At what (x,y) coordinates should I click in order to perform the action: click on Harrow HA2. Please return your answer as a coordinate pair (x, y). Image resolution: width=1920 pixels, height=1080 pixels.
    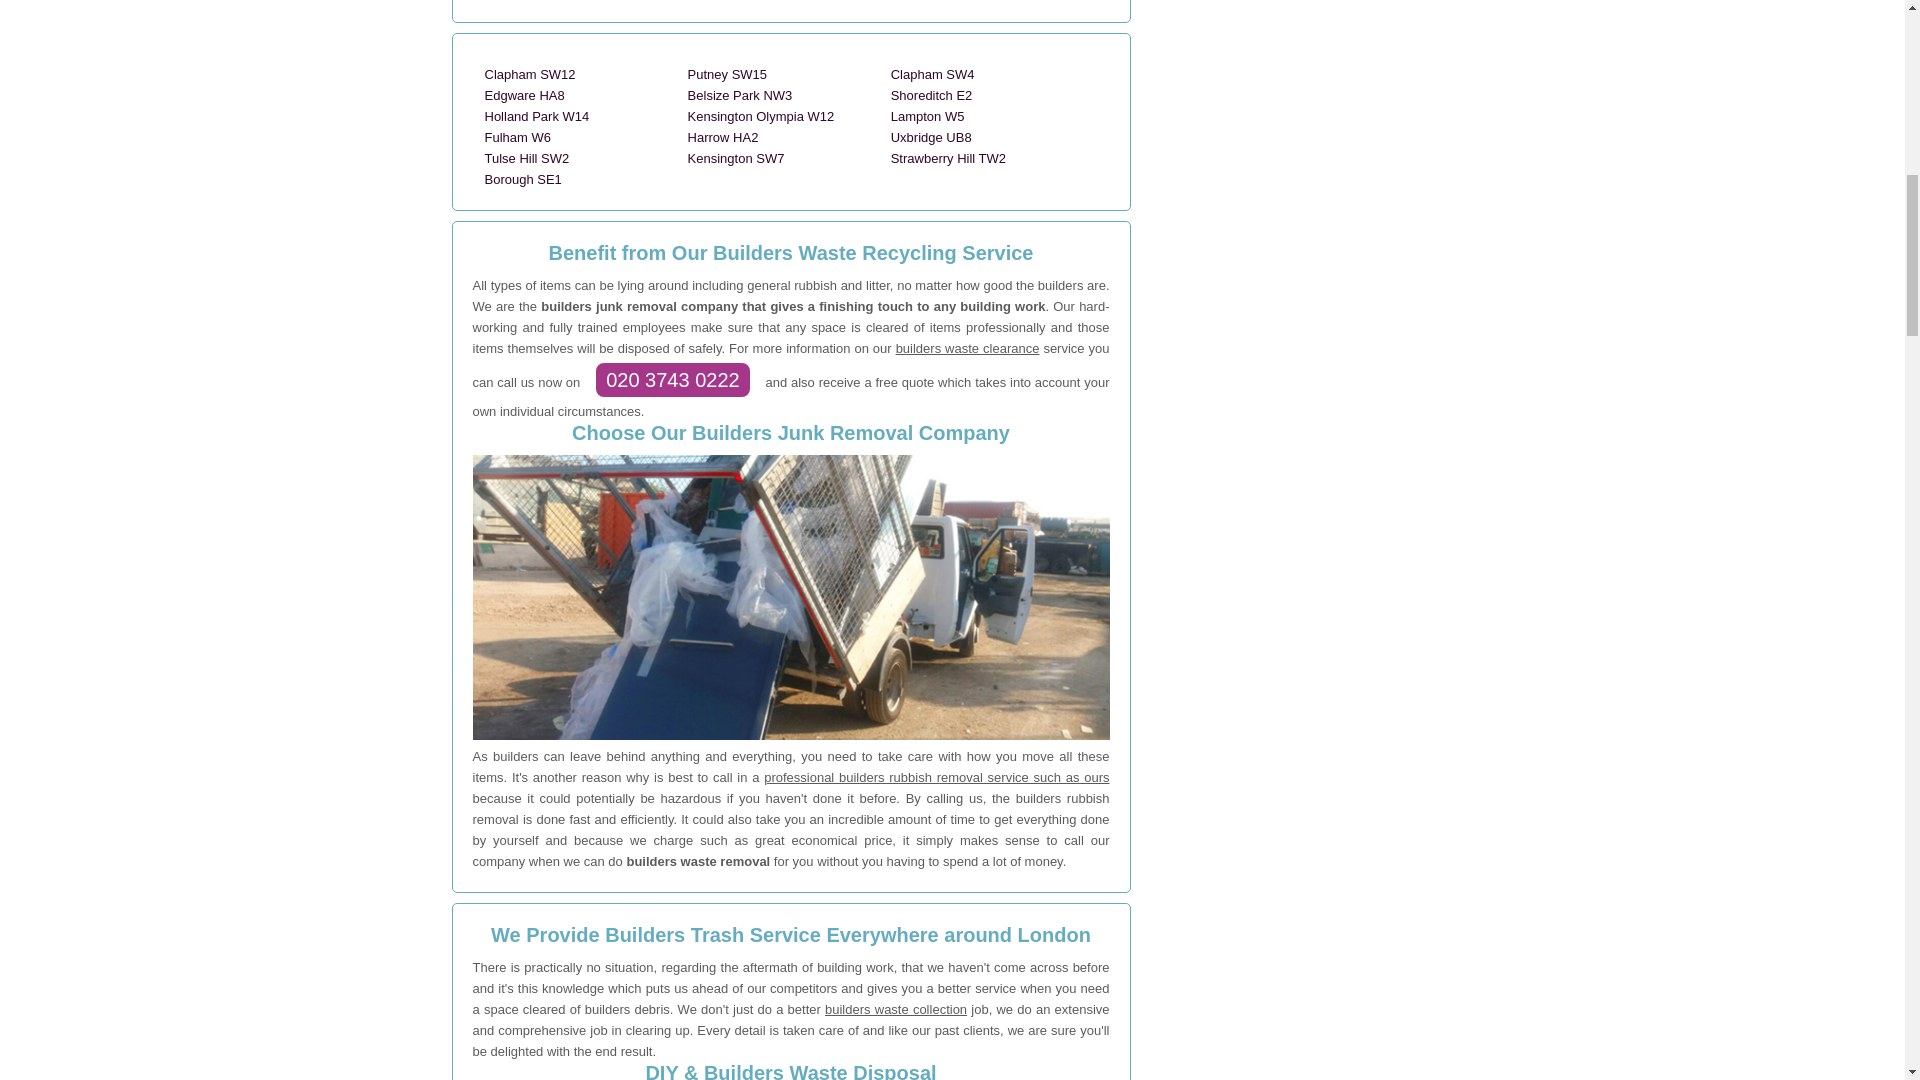
    Looking at the image, I should click on (722, 136).